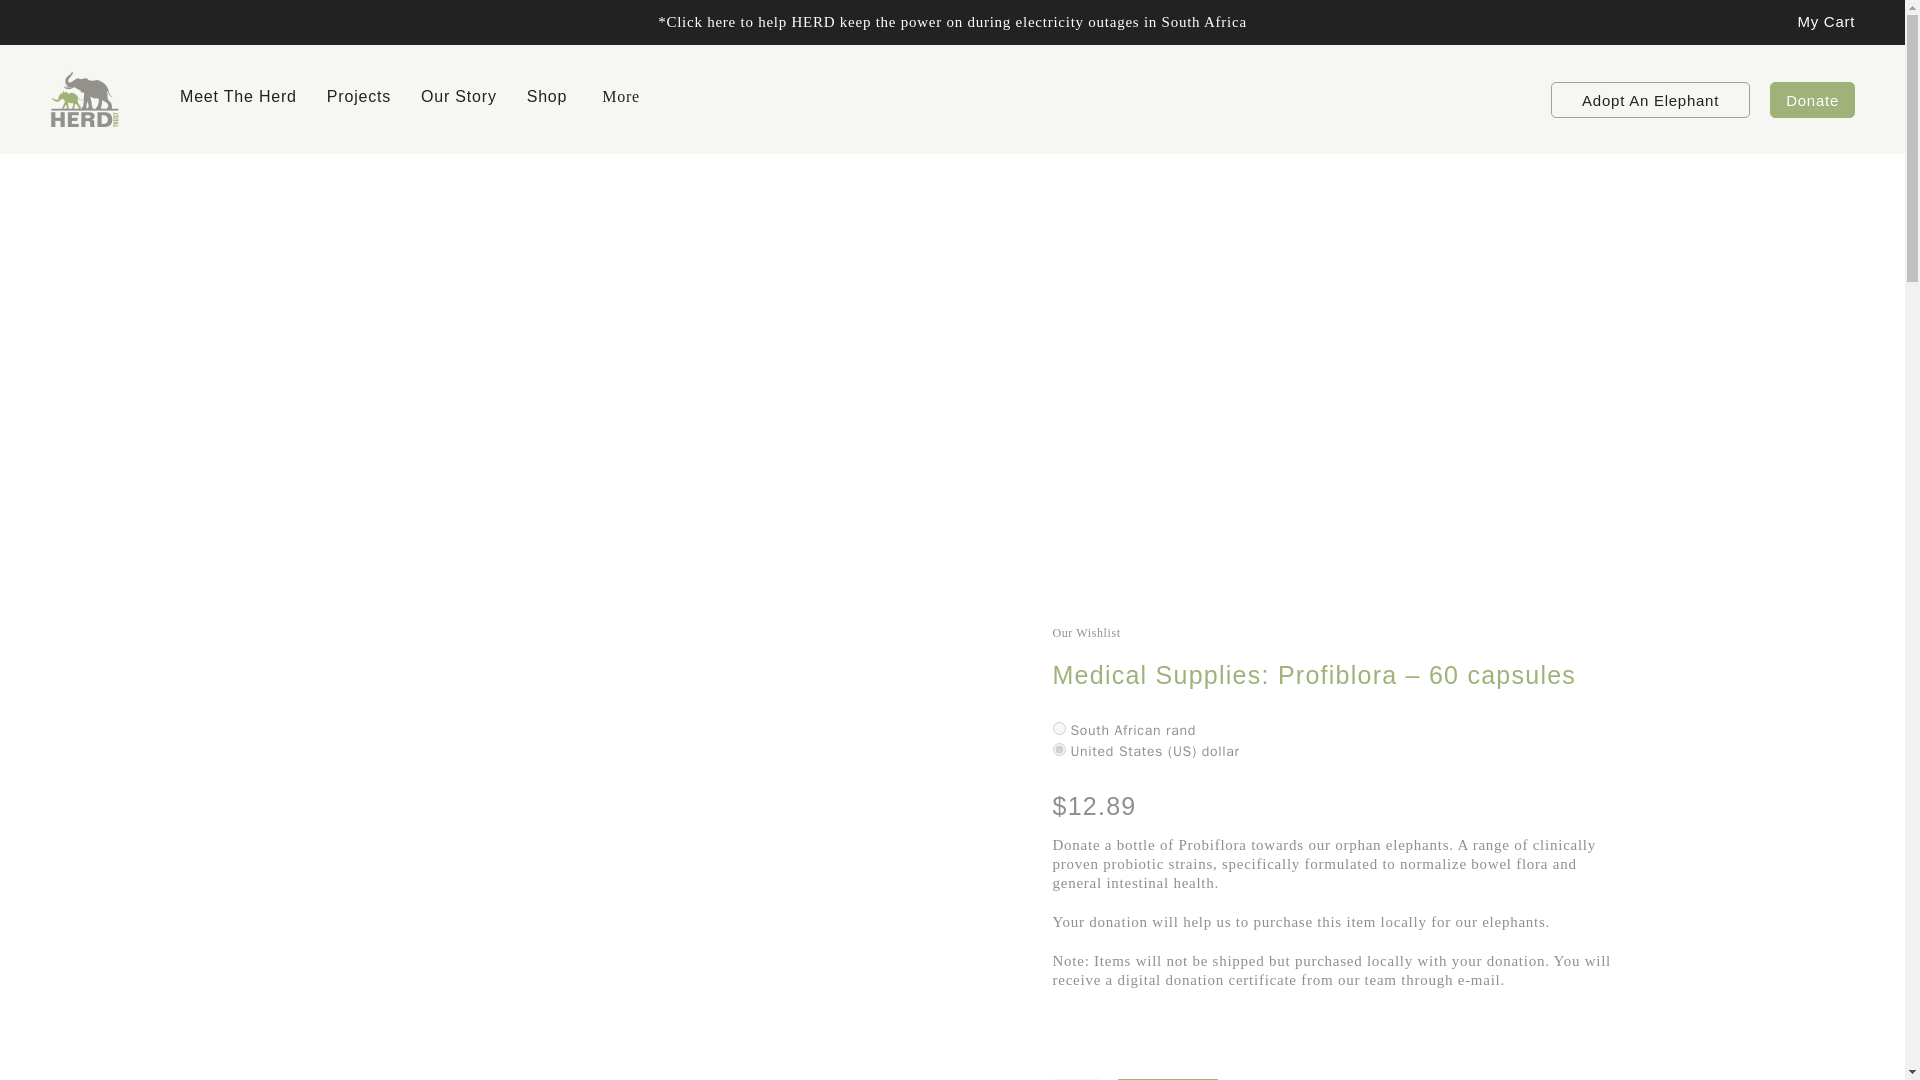 The image size is (1920, 1080). What do you see at coordinates (458, 100) in the screenshot?
I see `Our Story` at bounding box center [458, 100].